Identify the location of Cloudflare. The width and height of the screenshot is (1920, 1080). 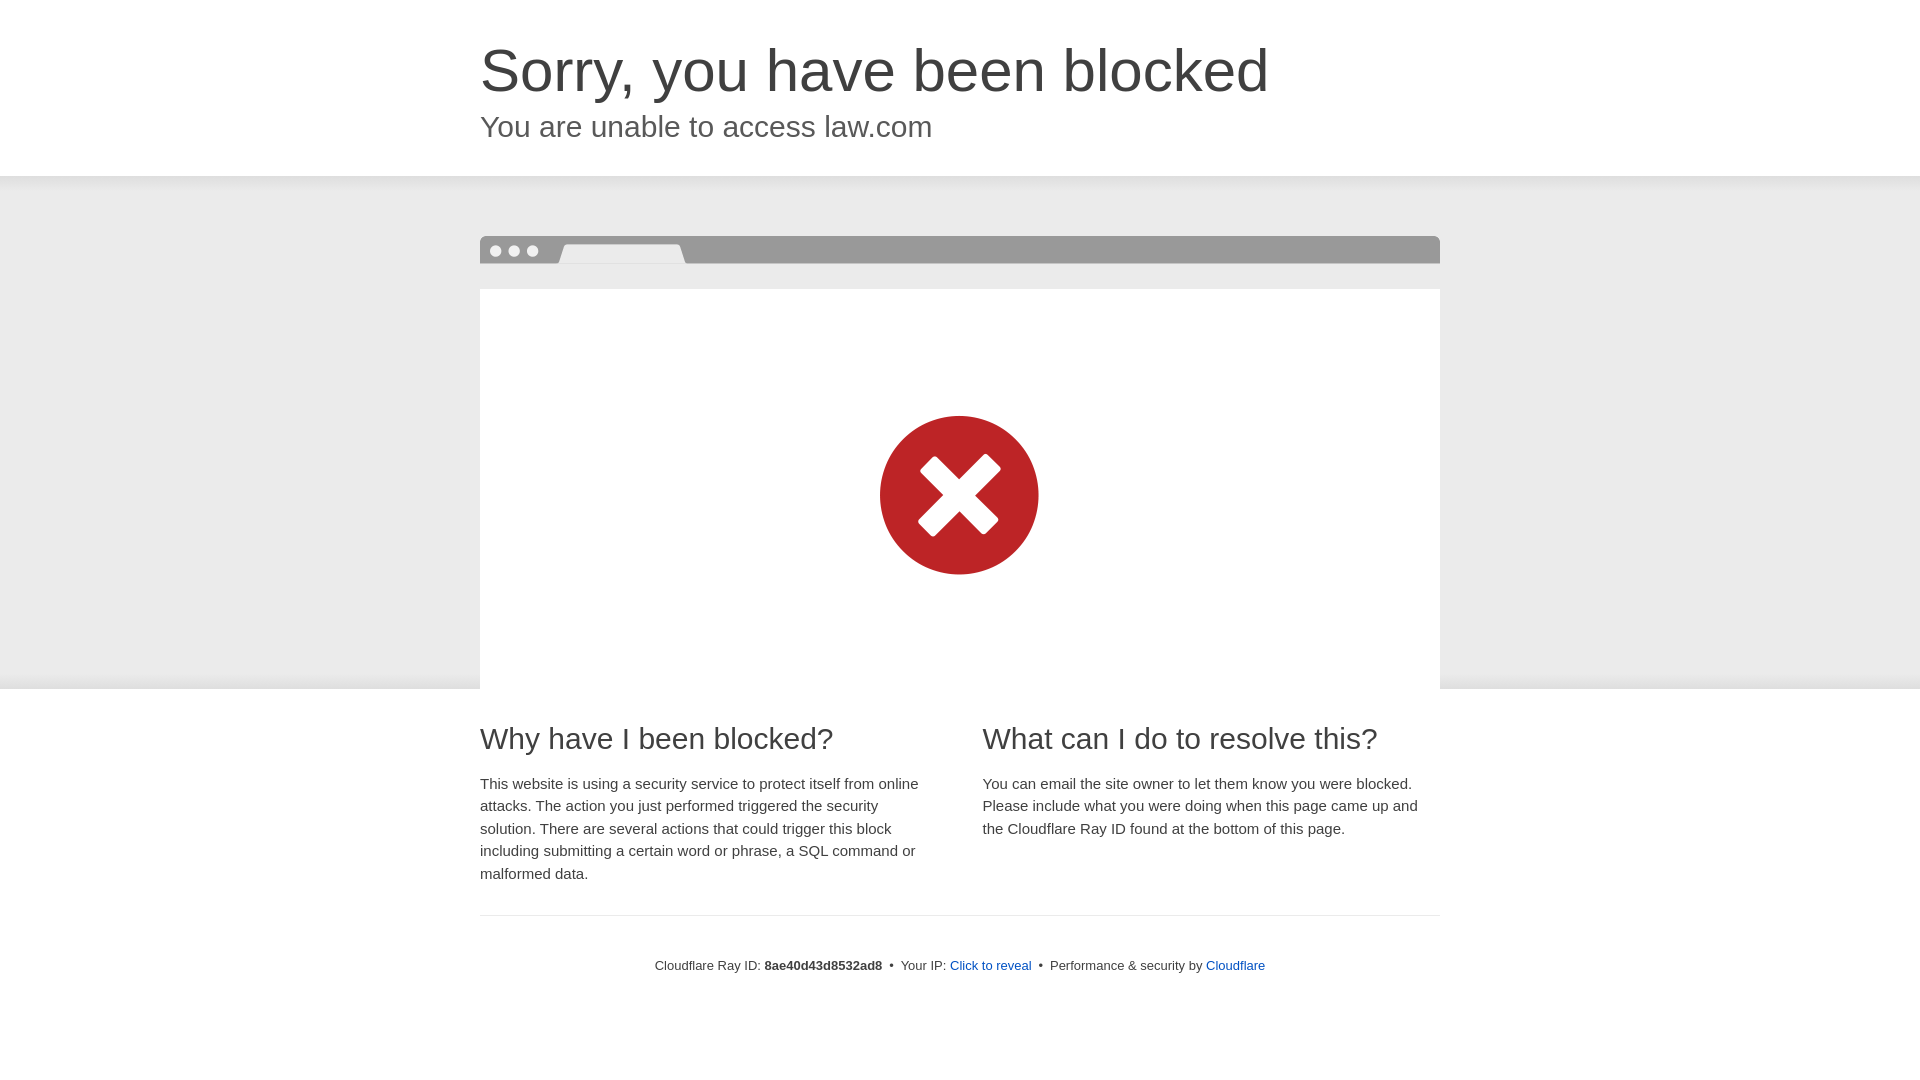
(1235, 965).